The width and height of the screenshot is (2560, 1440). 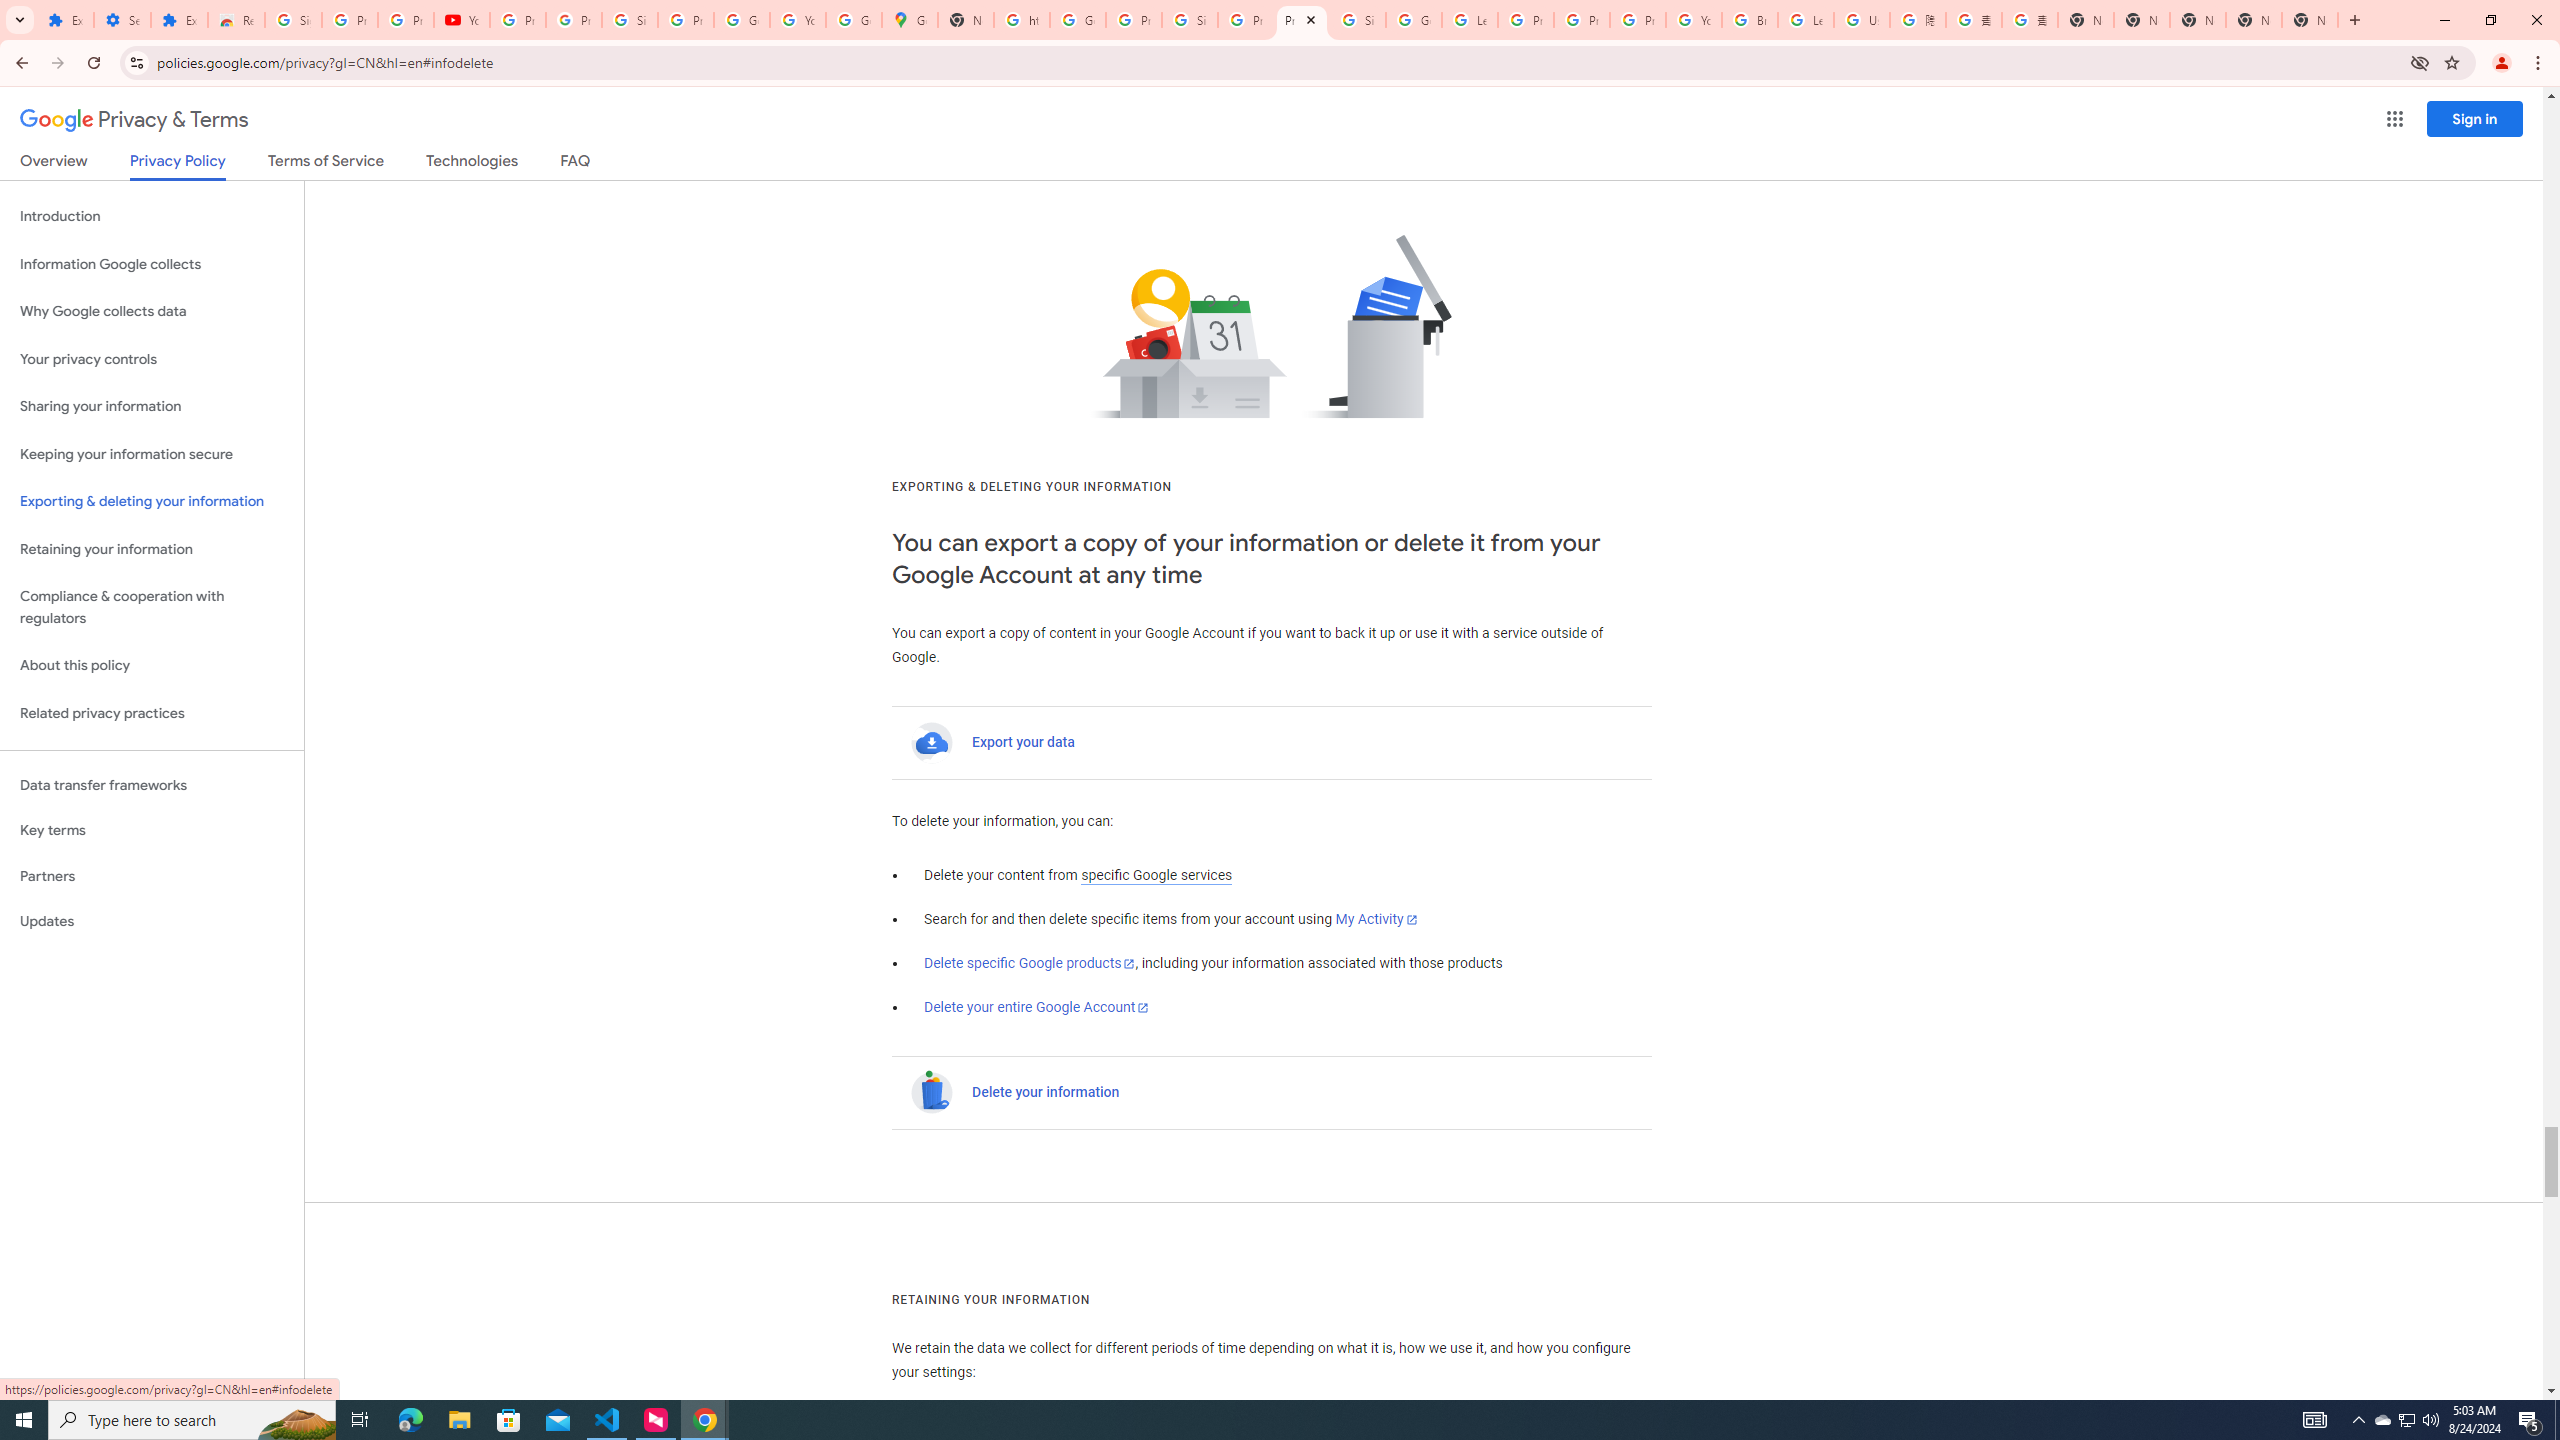 What do you see at coordinates (1024, 742) in the screenshot?
I see `Export your data` at bounding box center [1024, 742].